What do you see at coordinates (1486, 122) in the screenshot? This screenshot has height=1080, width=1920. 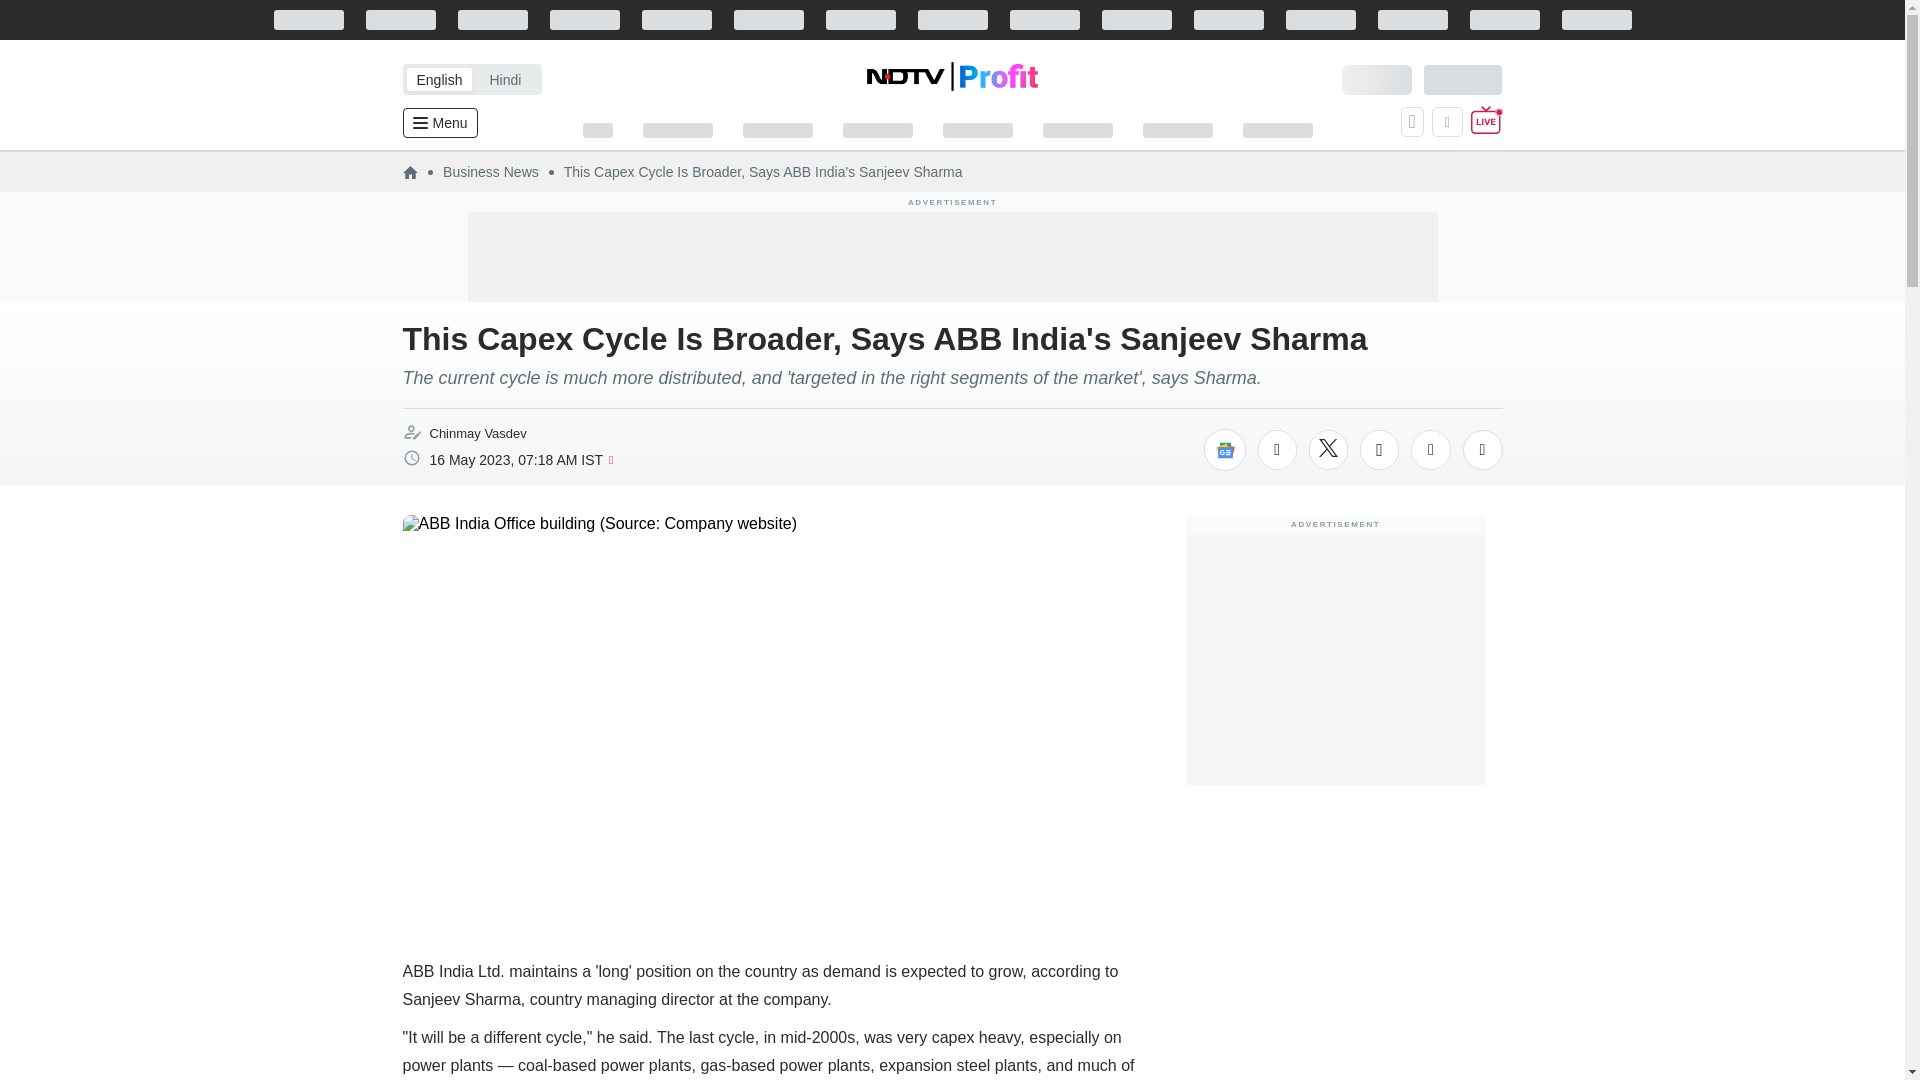 I see `Live TV` at bounding box center [1486, 122].